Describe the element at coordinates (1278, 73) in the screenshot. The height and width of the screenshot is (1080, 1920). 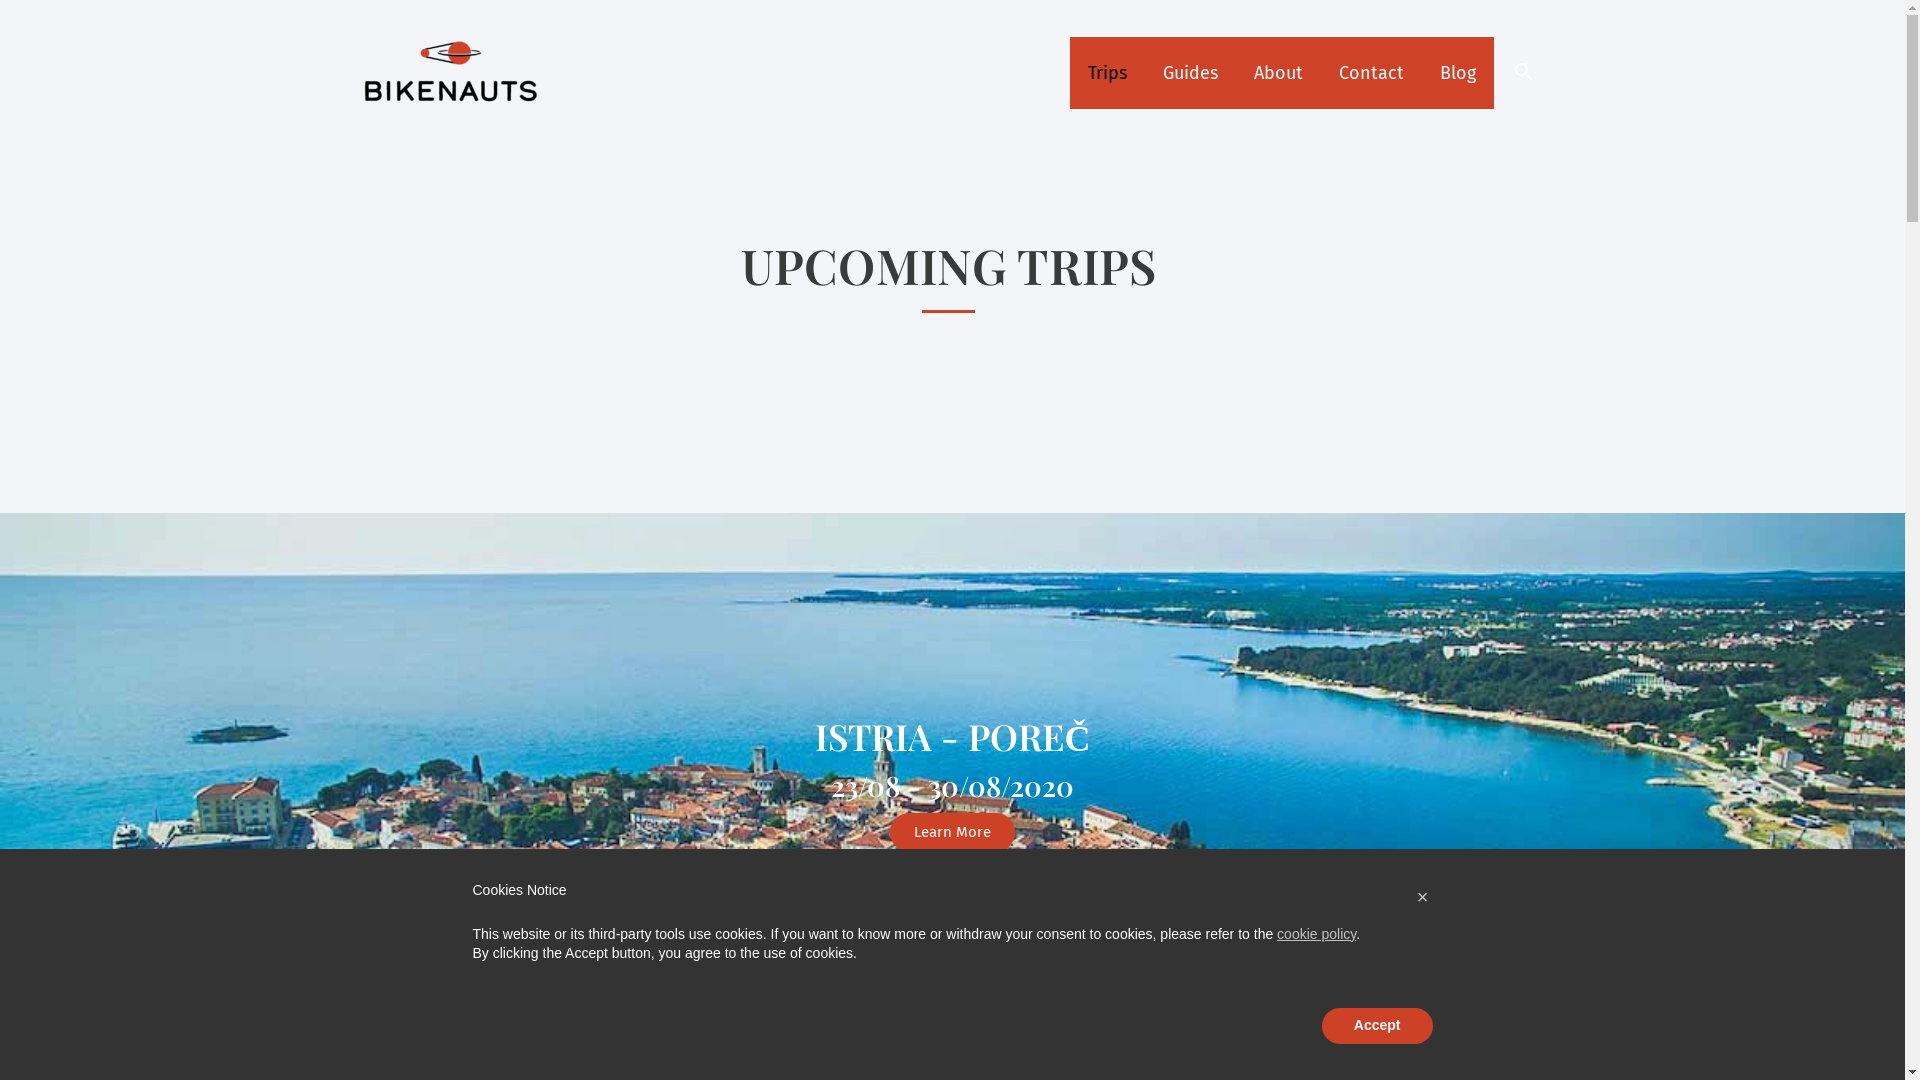
I see `About` at that location.